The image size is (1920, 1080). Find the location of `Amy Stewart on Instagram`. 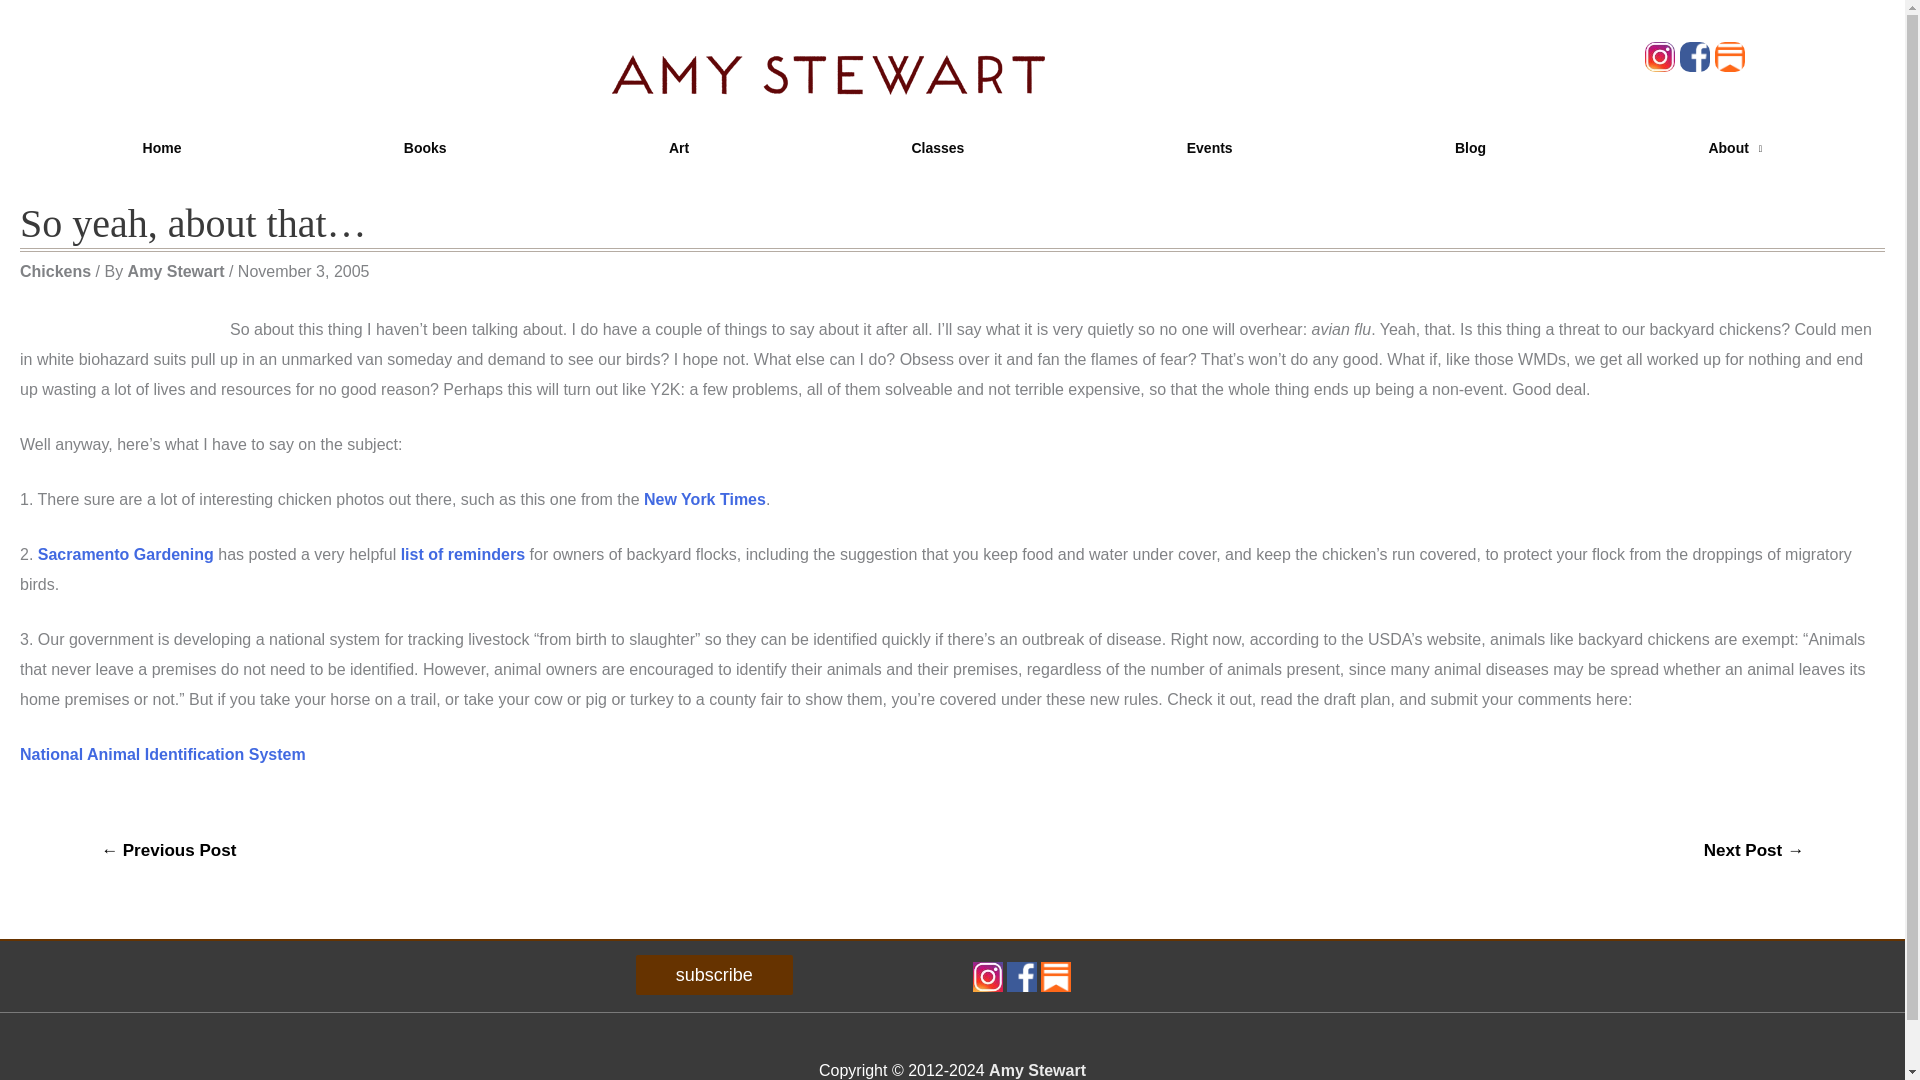

Amy Stewart on Instagram is located at coordinates (986, 974).